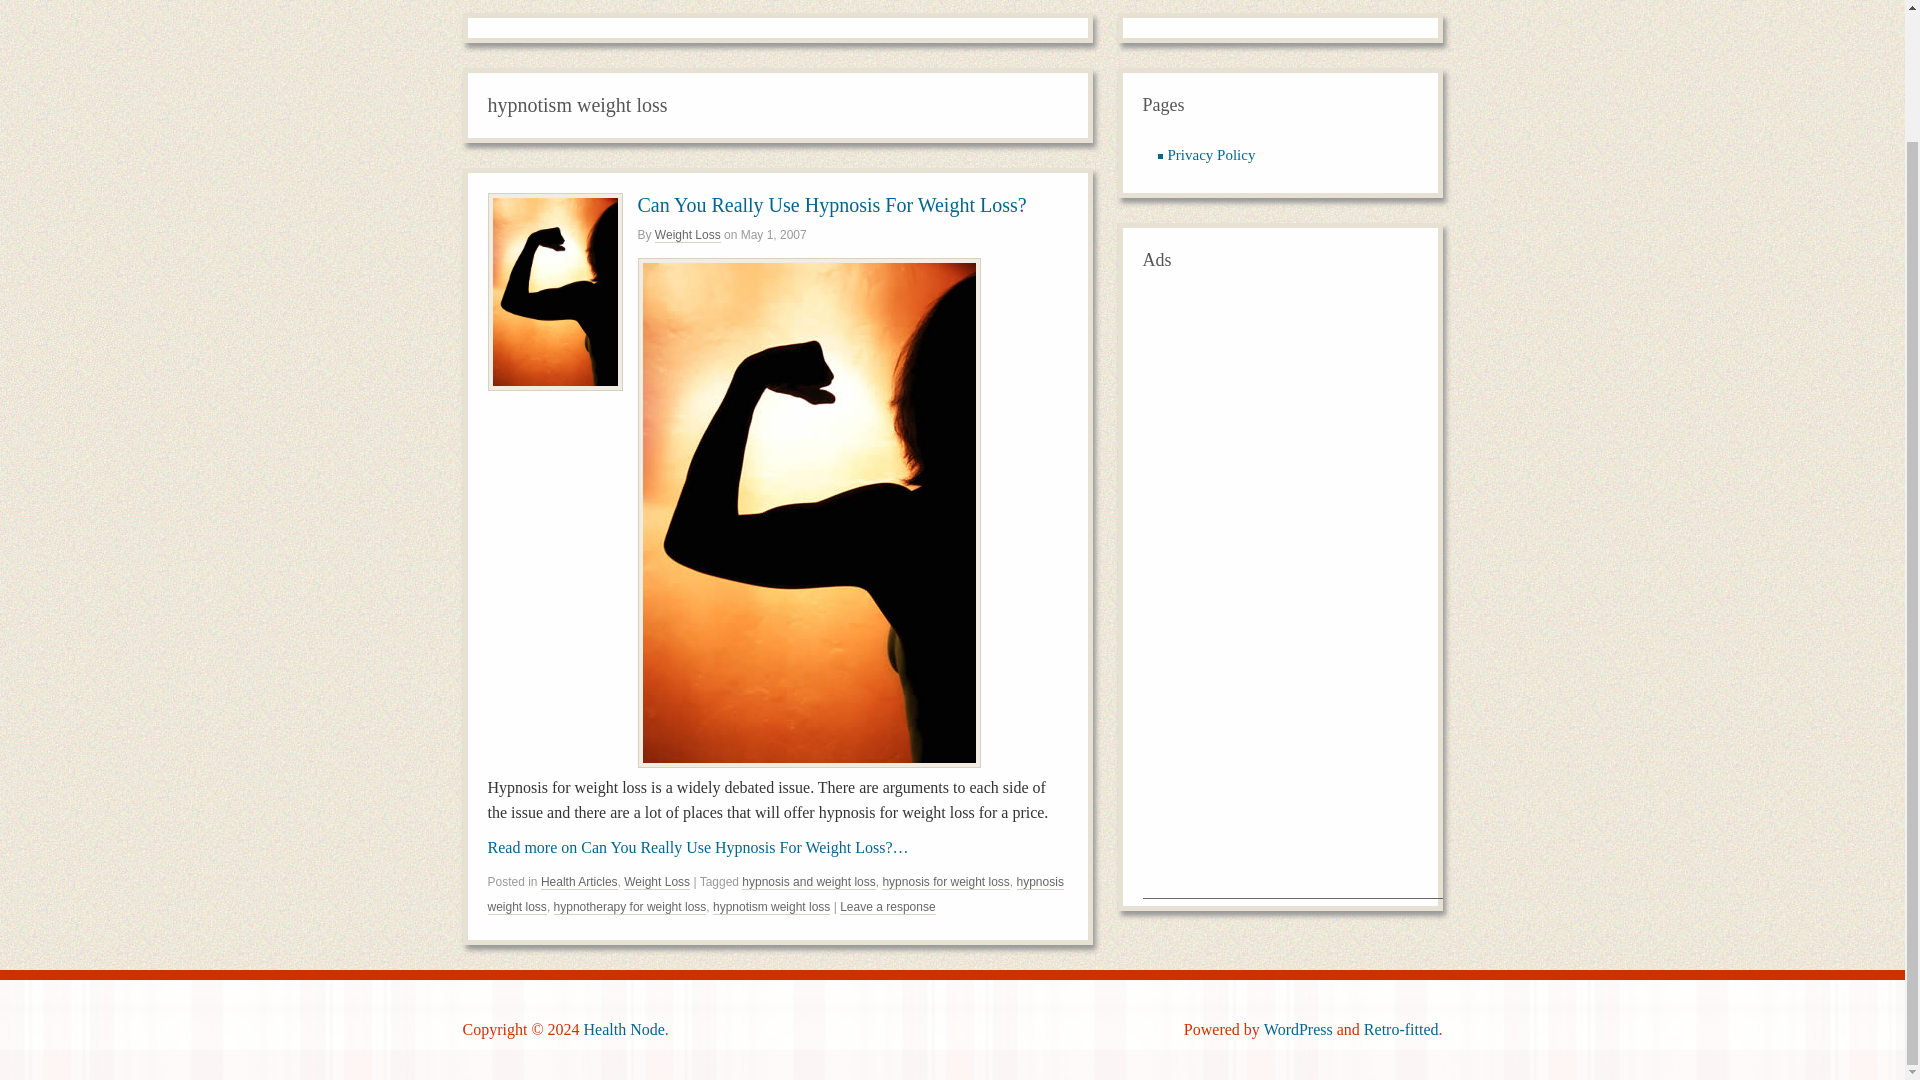 Image resolution: width=1920 pixels, height=1080 pixels. Describe the element at coordinates (1400, 1028) in the screenshot. I see `Retro-fitted` at that location.